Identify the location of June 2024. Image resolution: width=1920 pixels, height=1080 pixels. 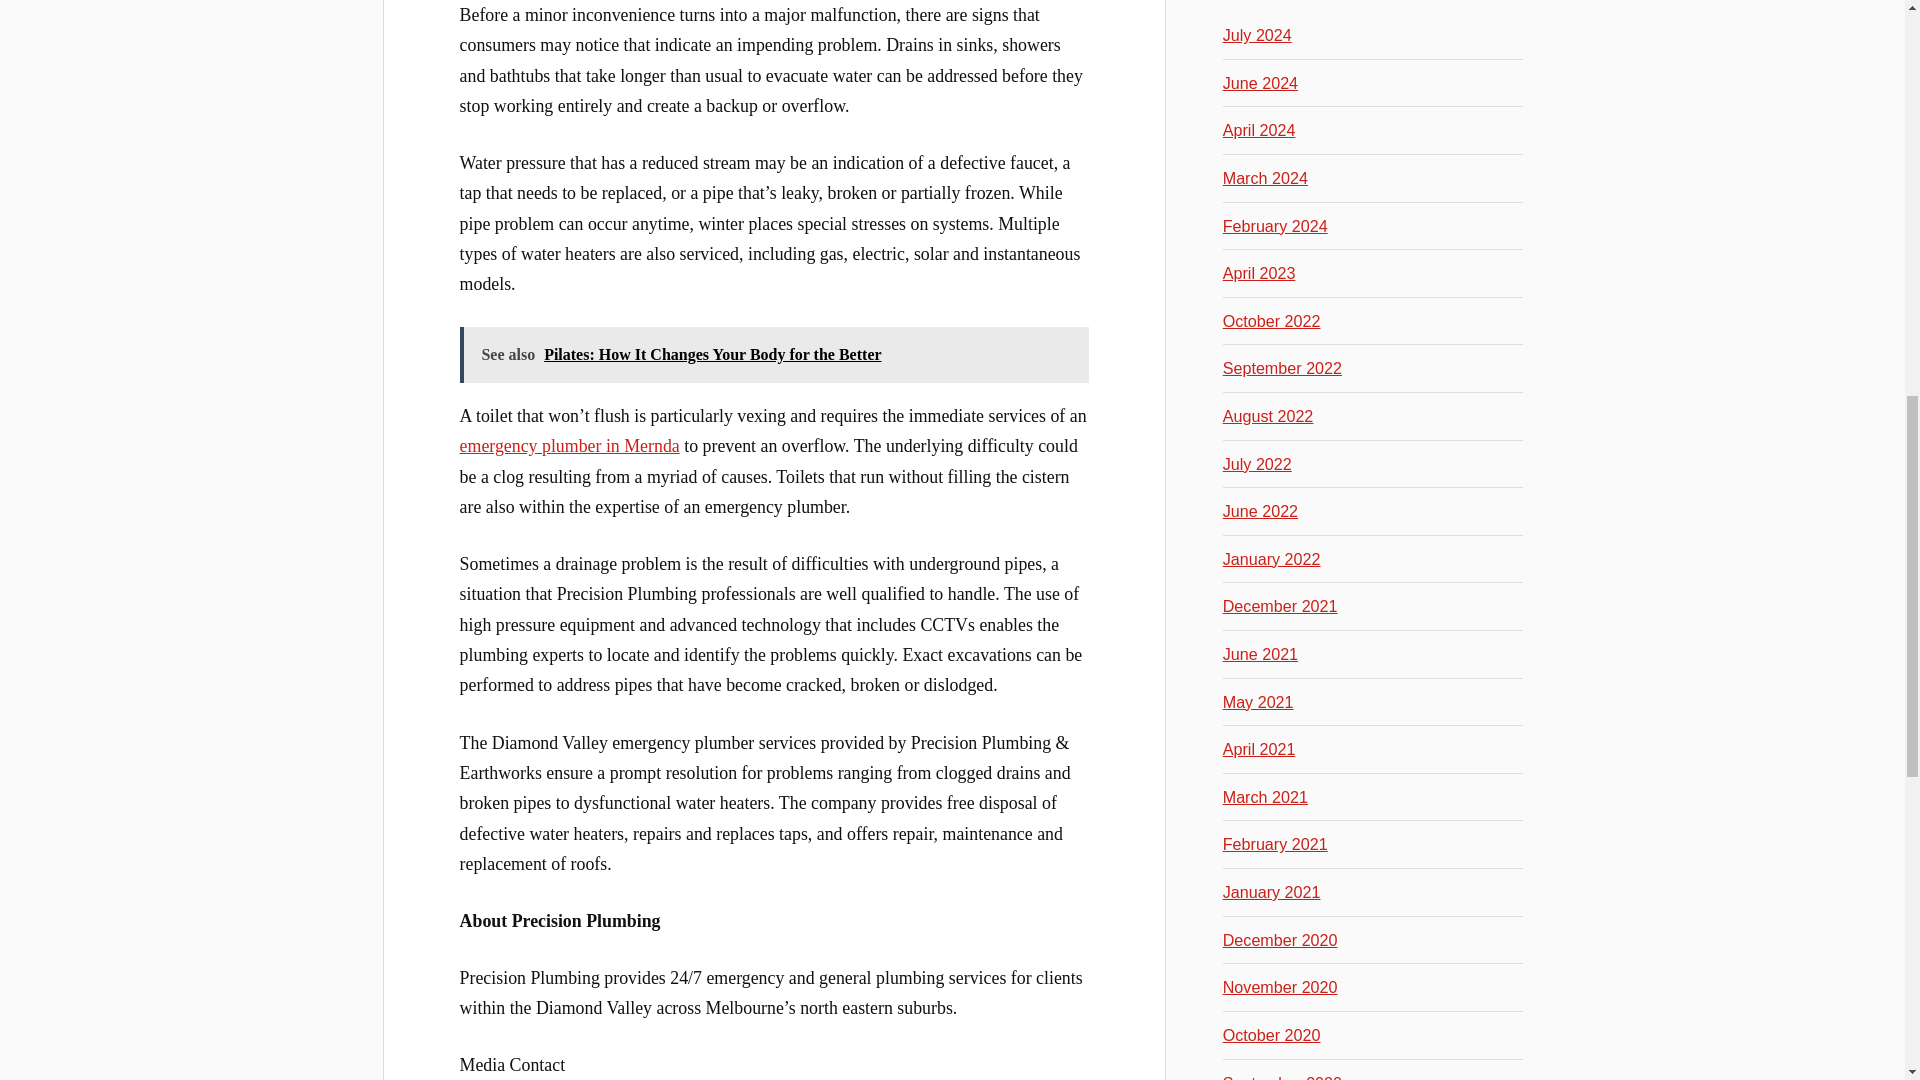
(1260, 82).